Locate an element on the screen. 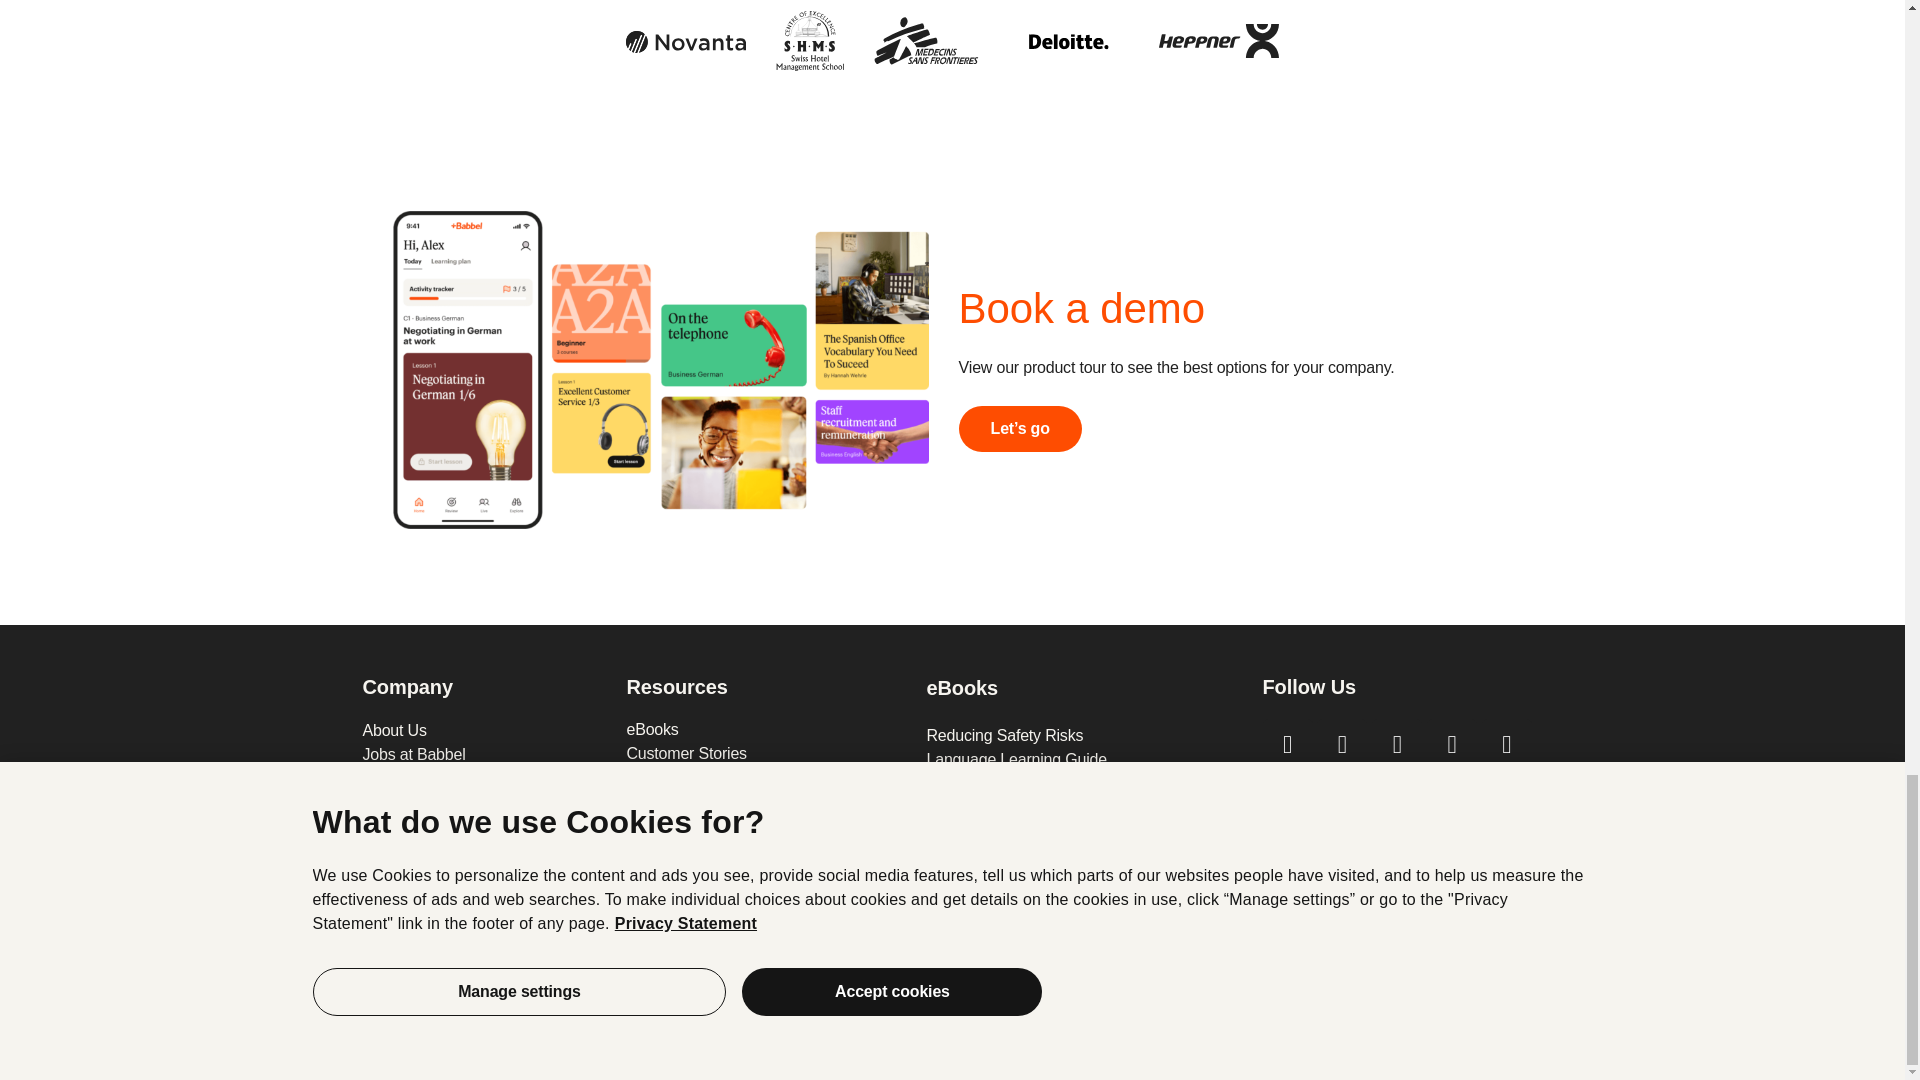 The image size is (1920, 1080). eBooks is located at coordinates (766, 729).